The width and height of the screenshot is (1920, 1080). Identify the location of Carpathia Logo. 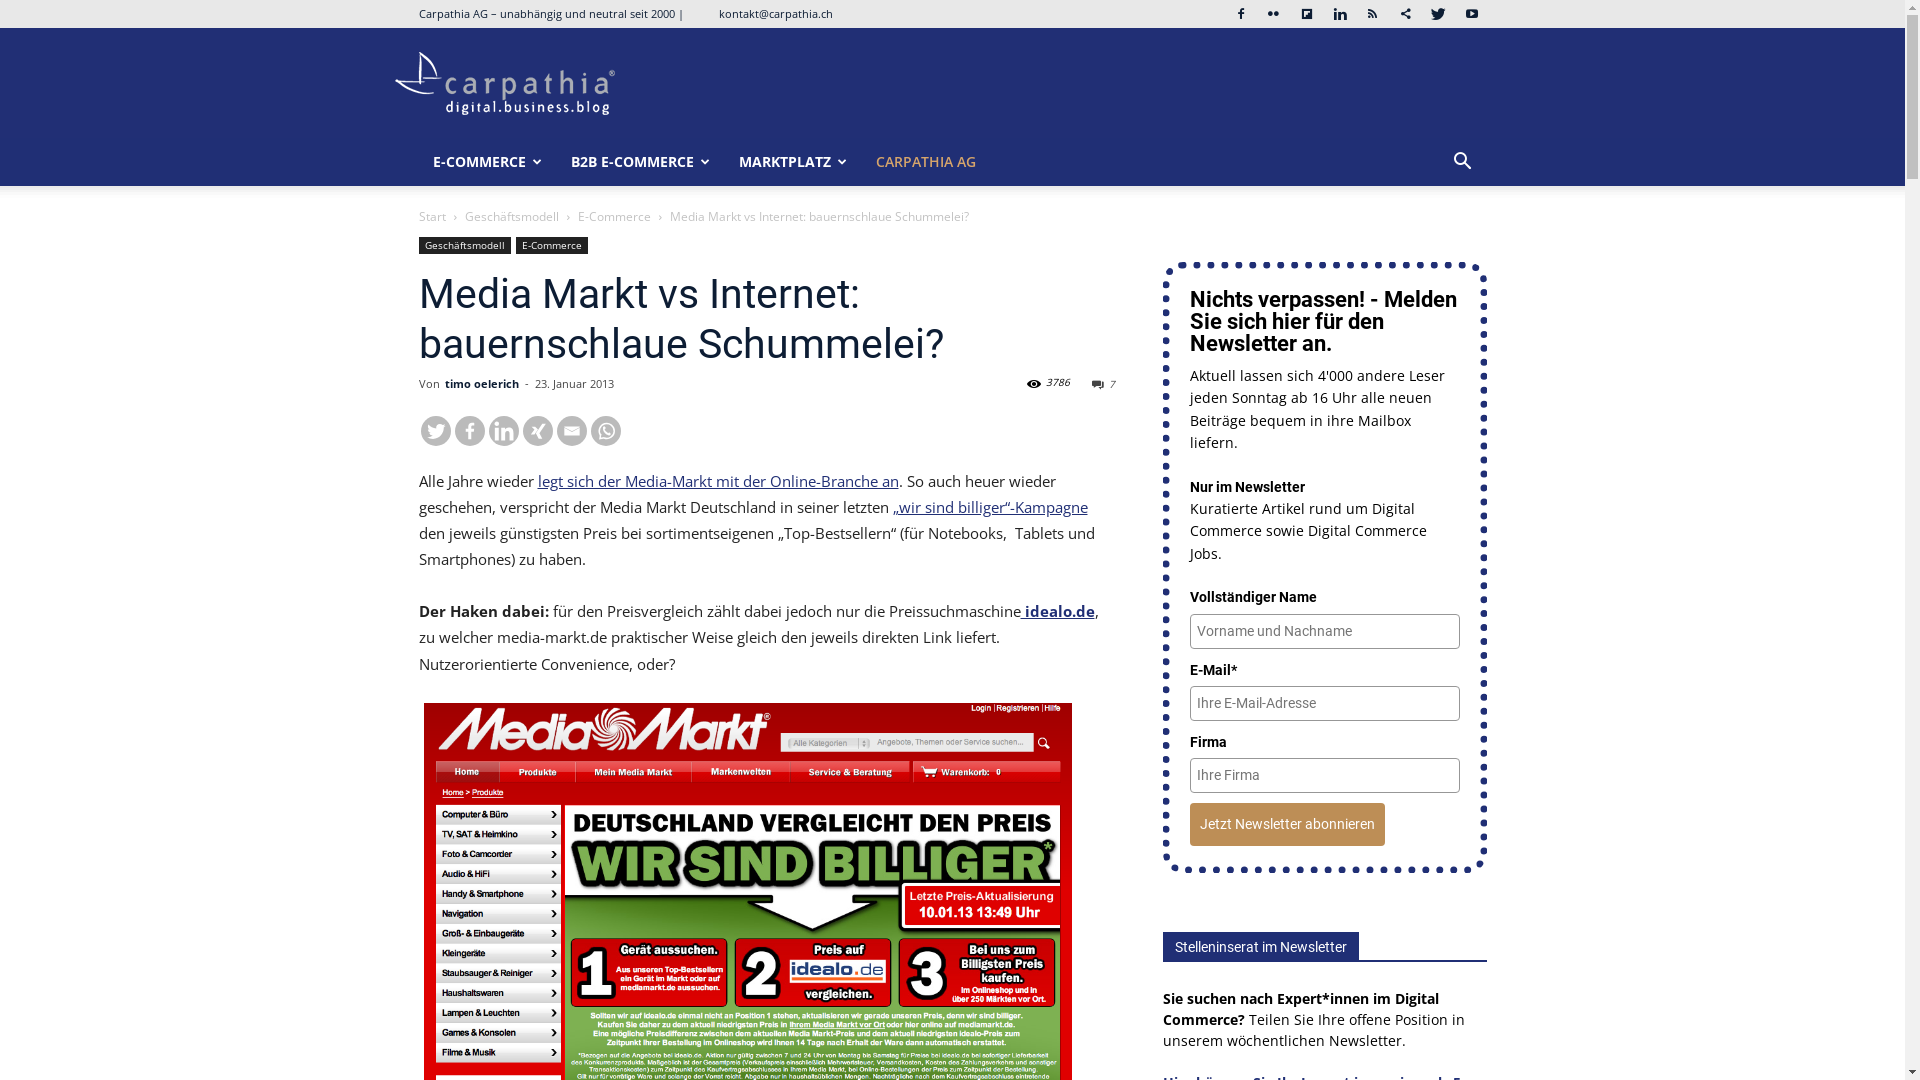
(504, 84).